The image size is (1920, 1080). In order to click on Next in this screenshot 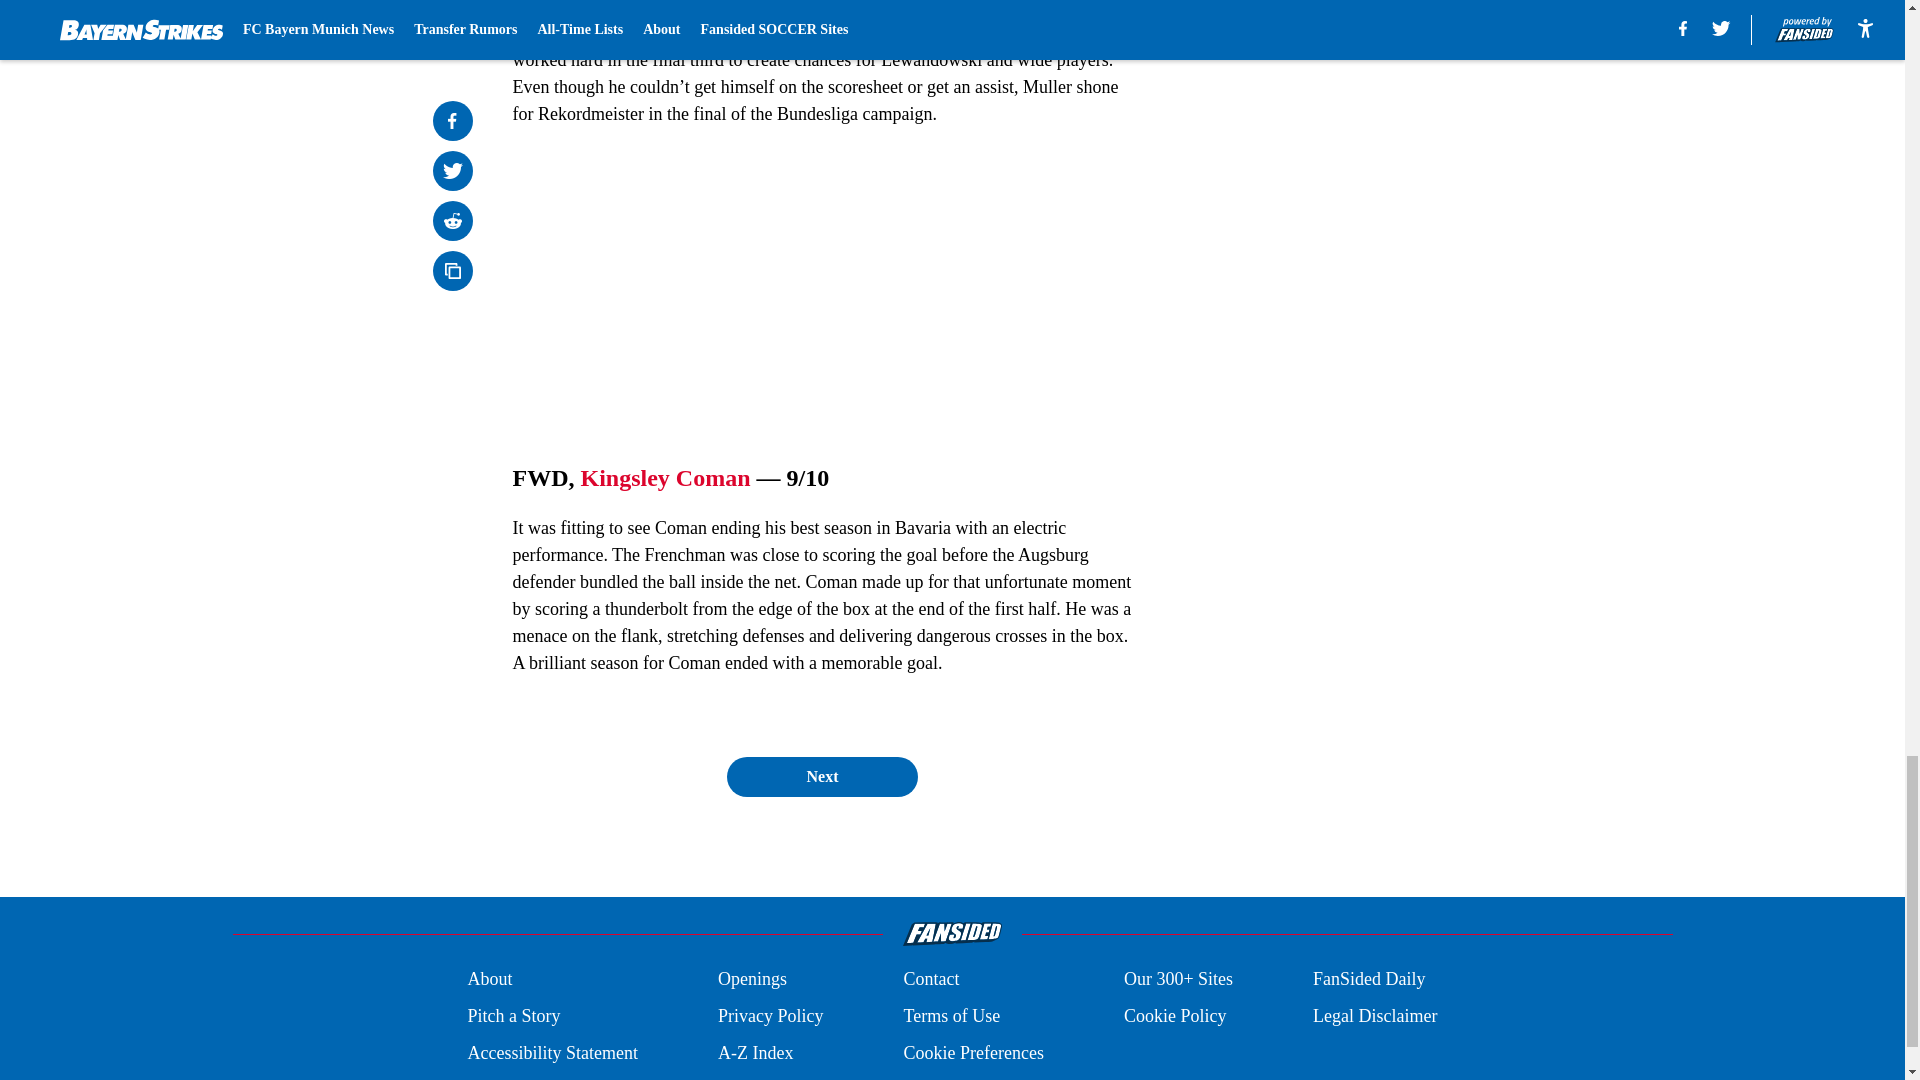, I will do `click(821, 777)`.